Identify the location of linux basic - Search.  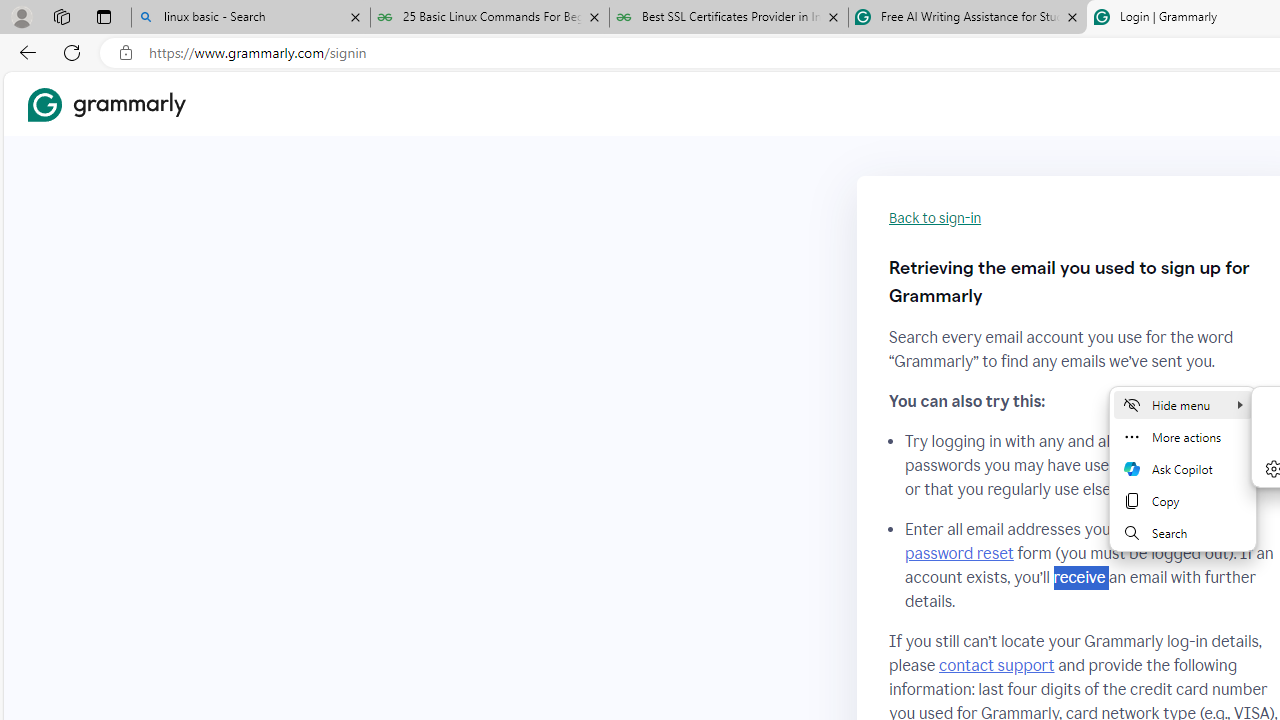
(250, 18).